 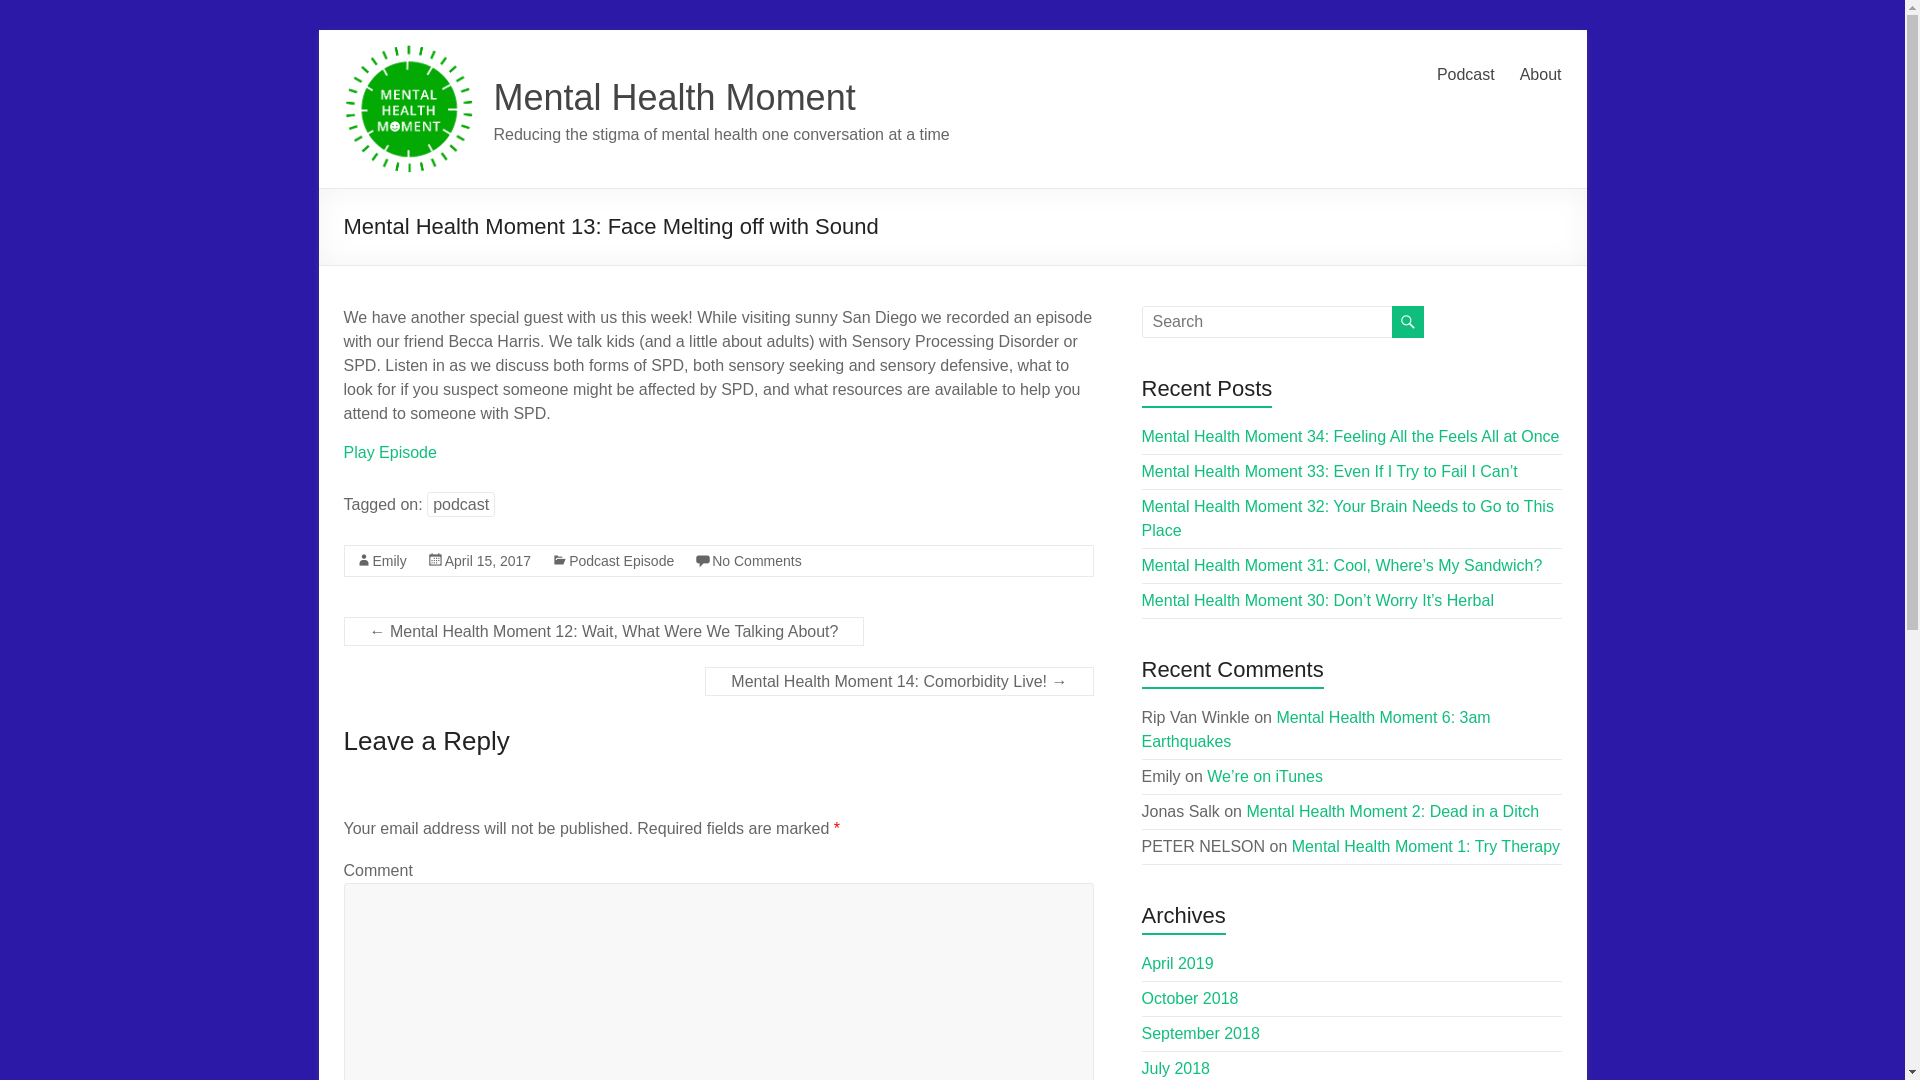 I want to click on Mental Health Moment 1: Try Therapy, so click(x=1426, y=846).